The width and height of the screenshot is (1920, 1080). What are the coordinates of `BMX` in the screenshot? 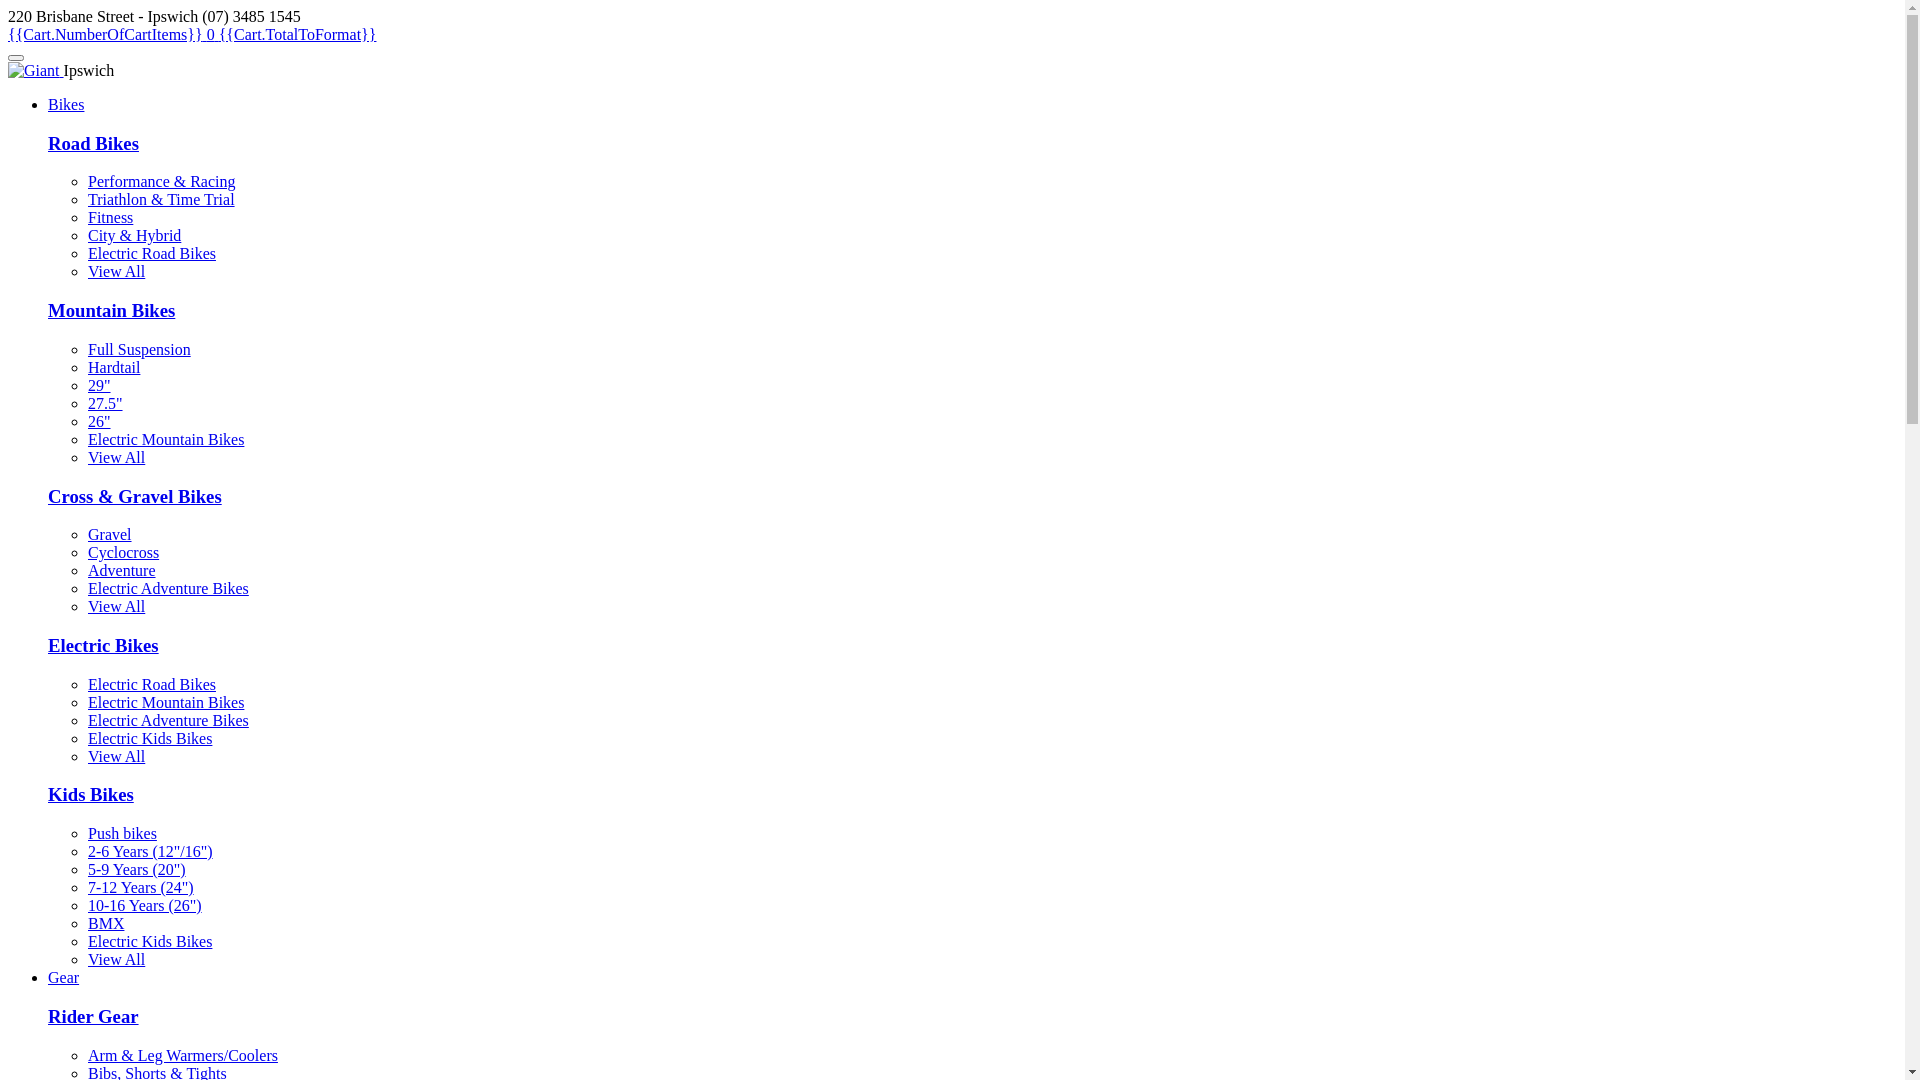 It's located at (106, 924).